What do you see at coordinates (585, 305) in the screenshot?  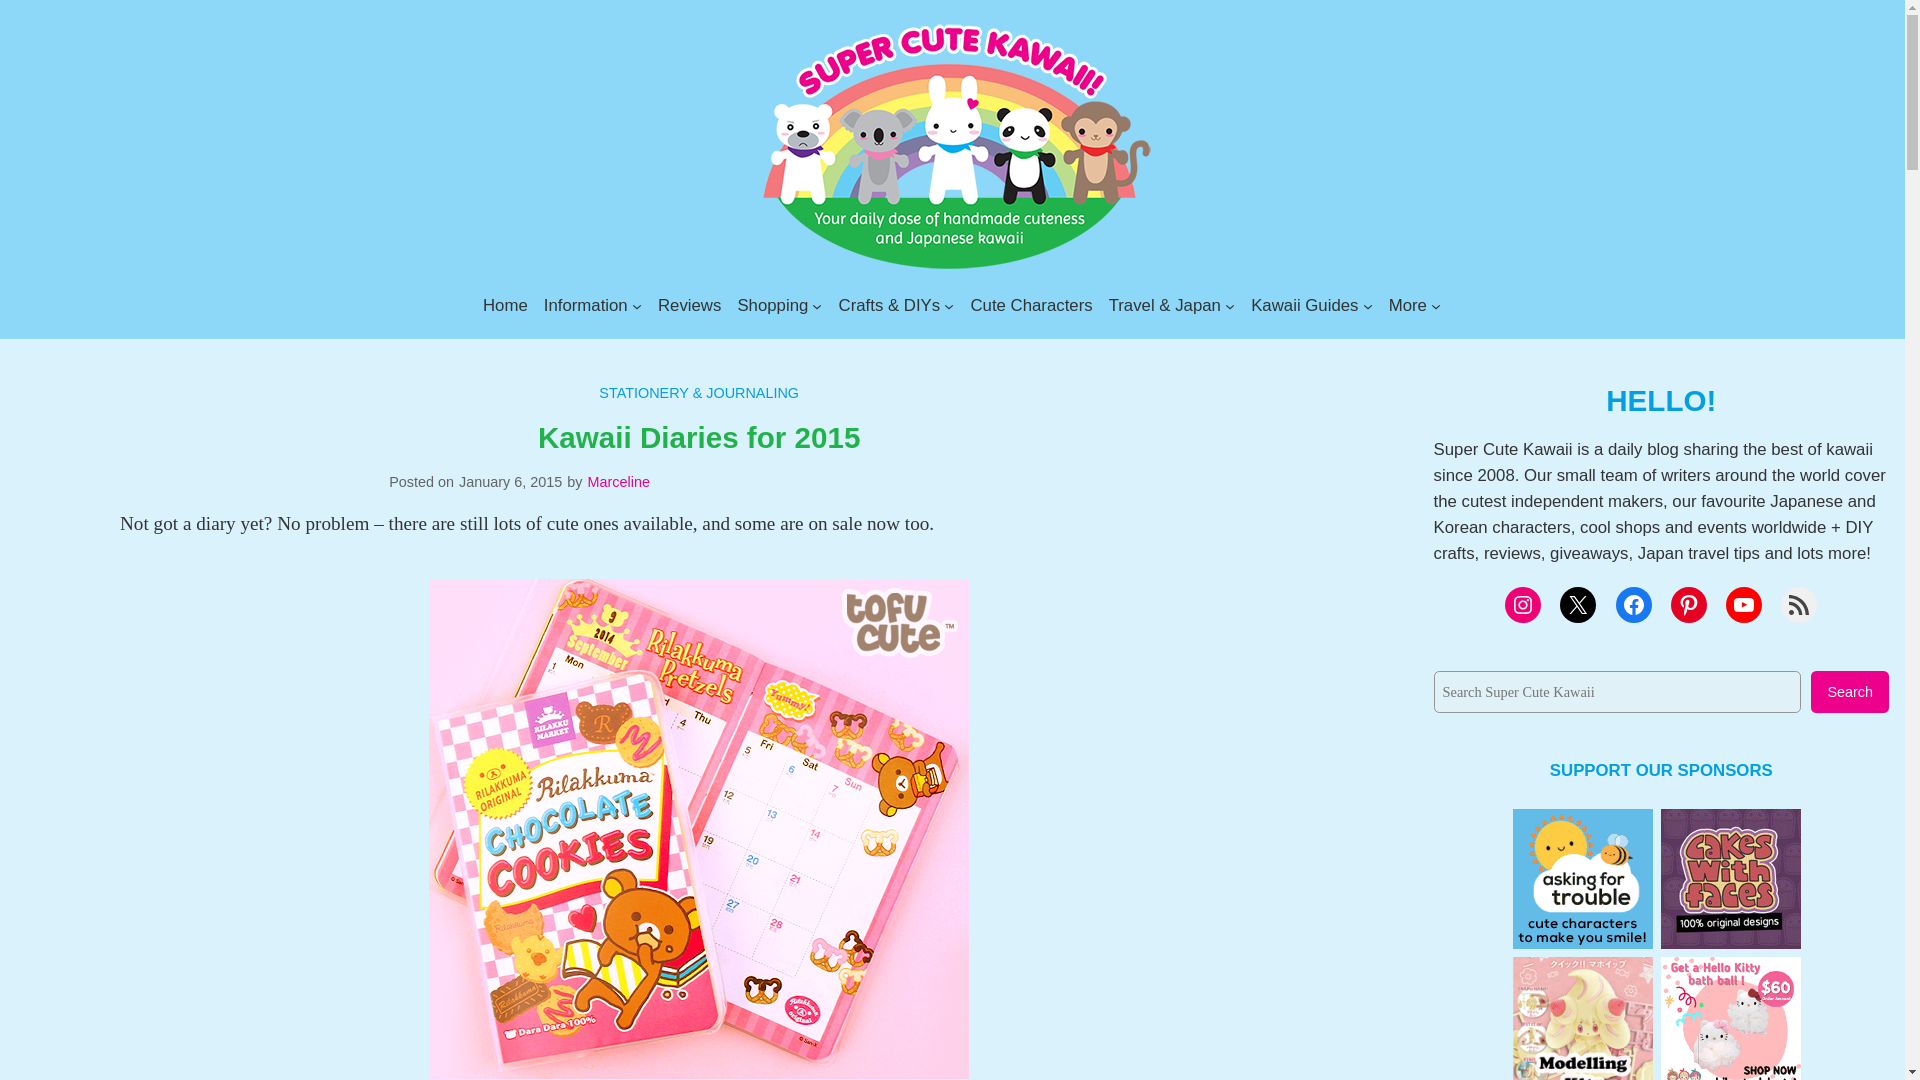 I see `Information` at bounding box center [585, 305].